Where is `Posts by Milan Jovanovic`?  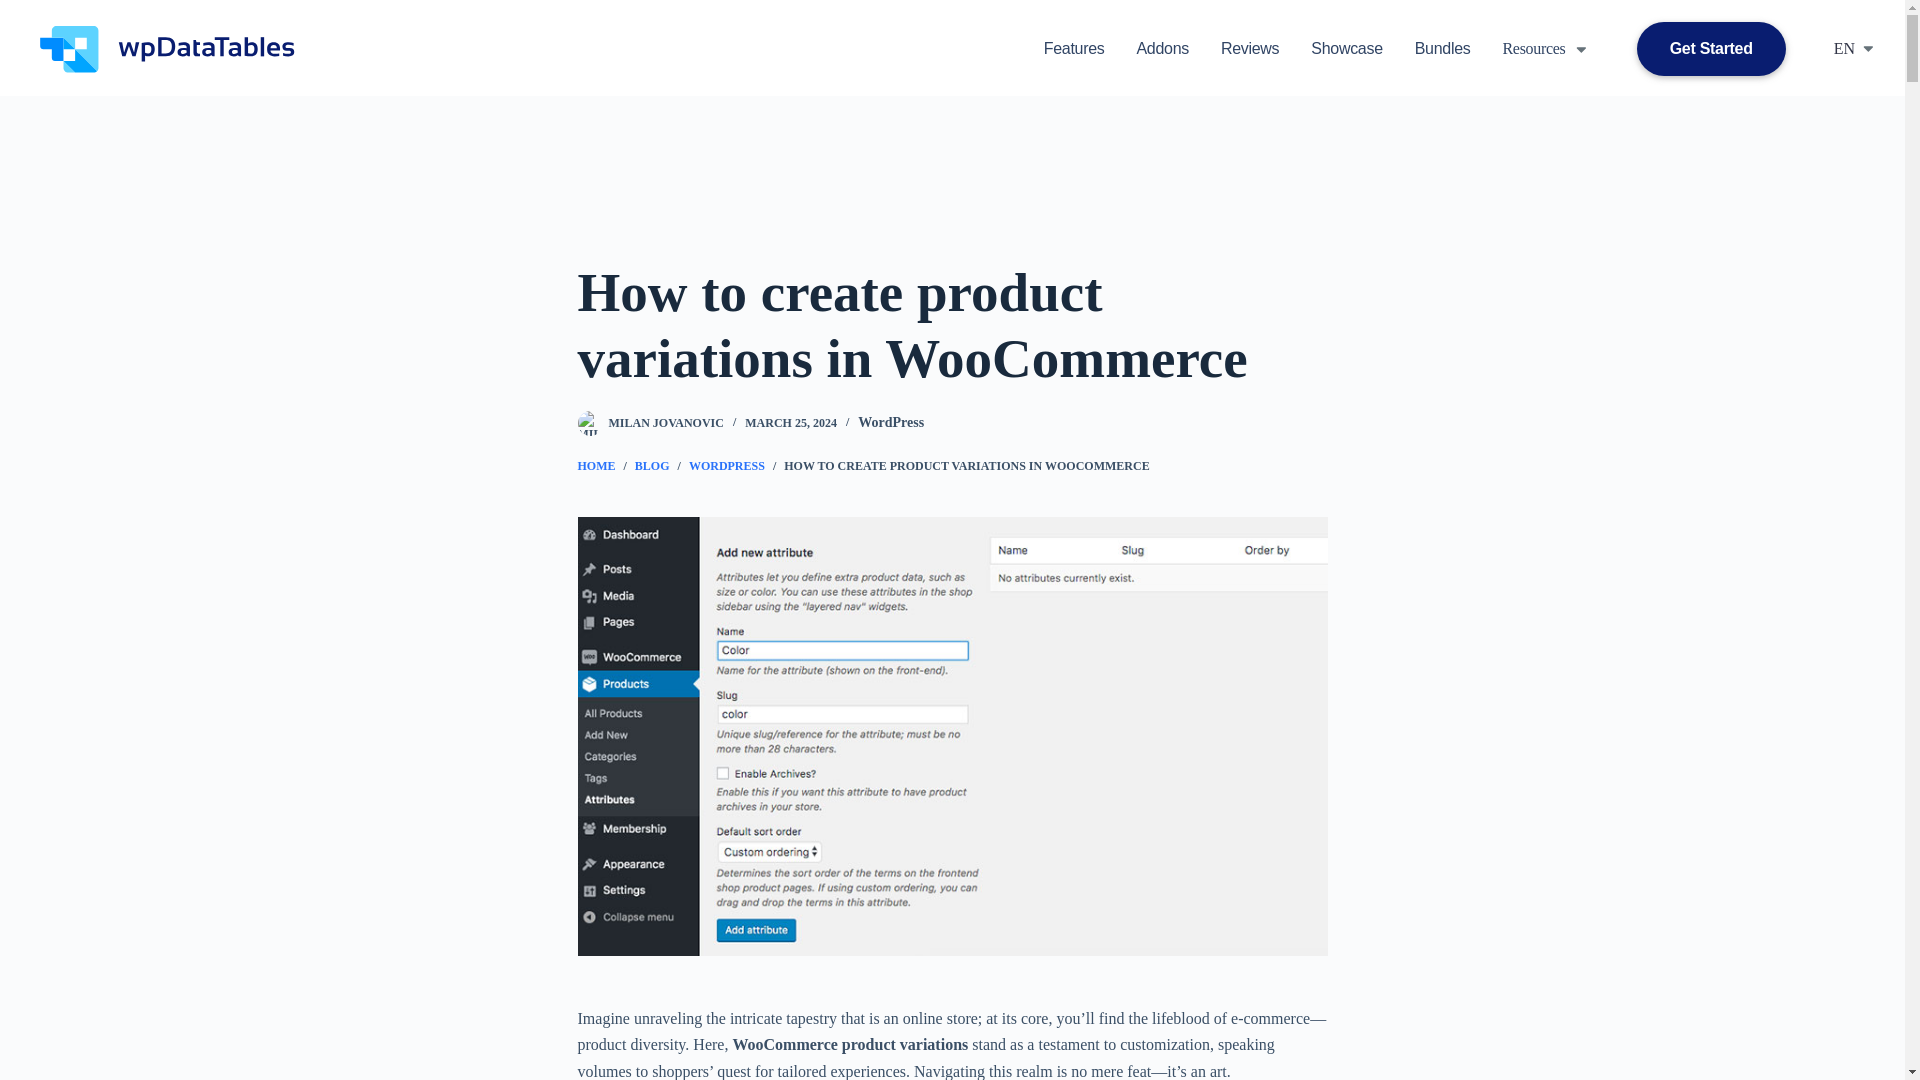 Posts by Milan Jovanovic is located at coordinates (666, 422).